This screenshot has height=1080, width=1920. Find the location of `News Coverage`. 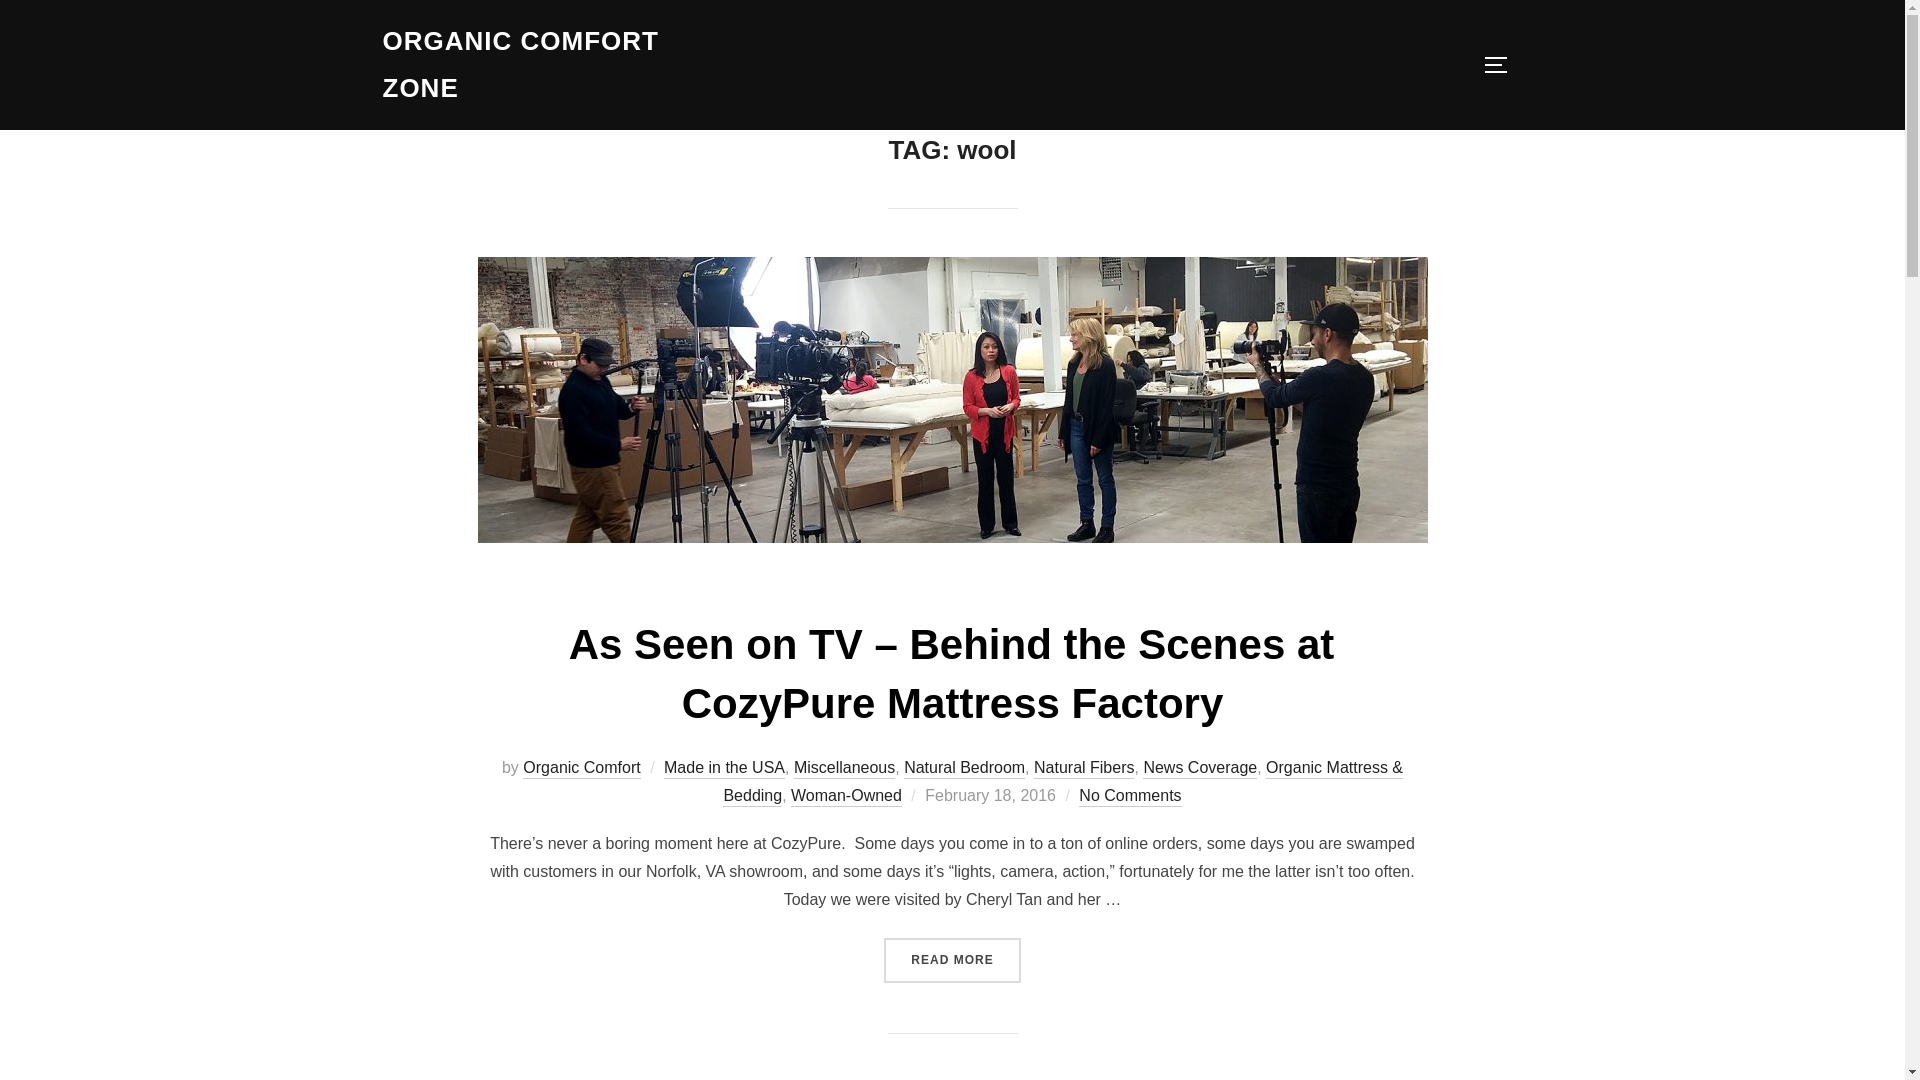

News Coverage is located at coordinates (1200, 768).